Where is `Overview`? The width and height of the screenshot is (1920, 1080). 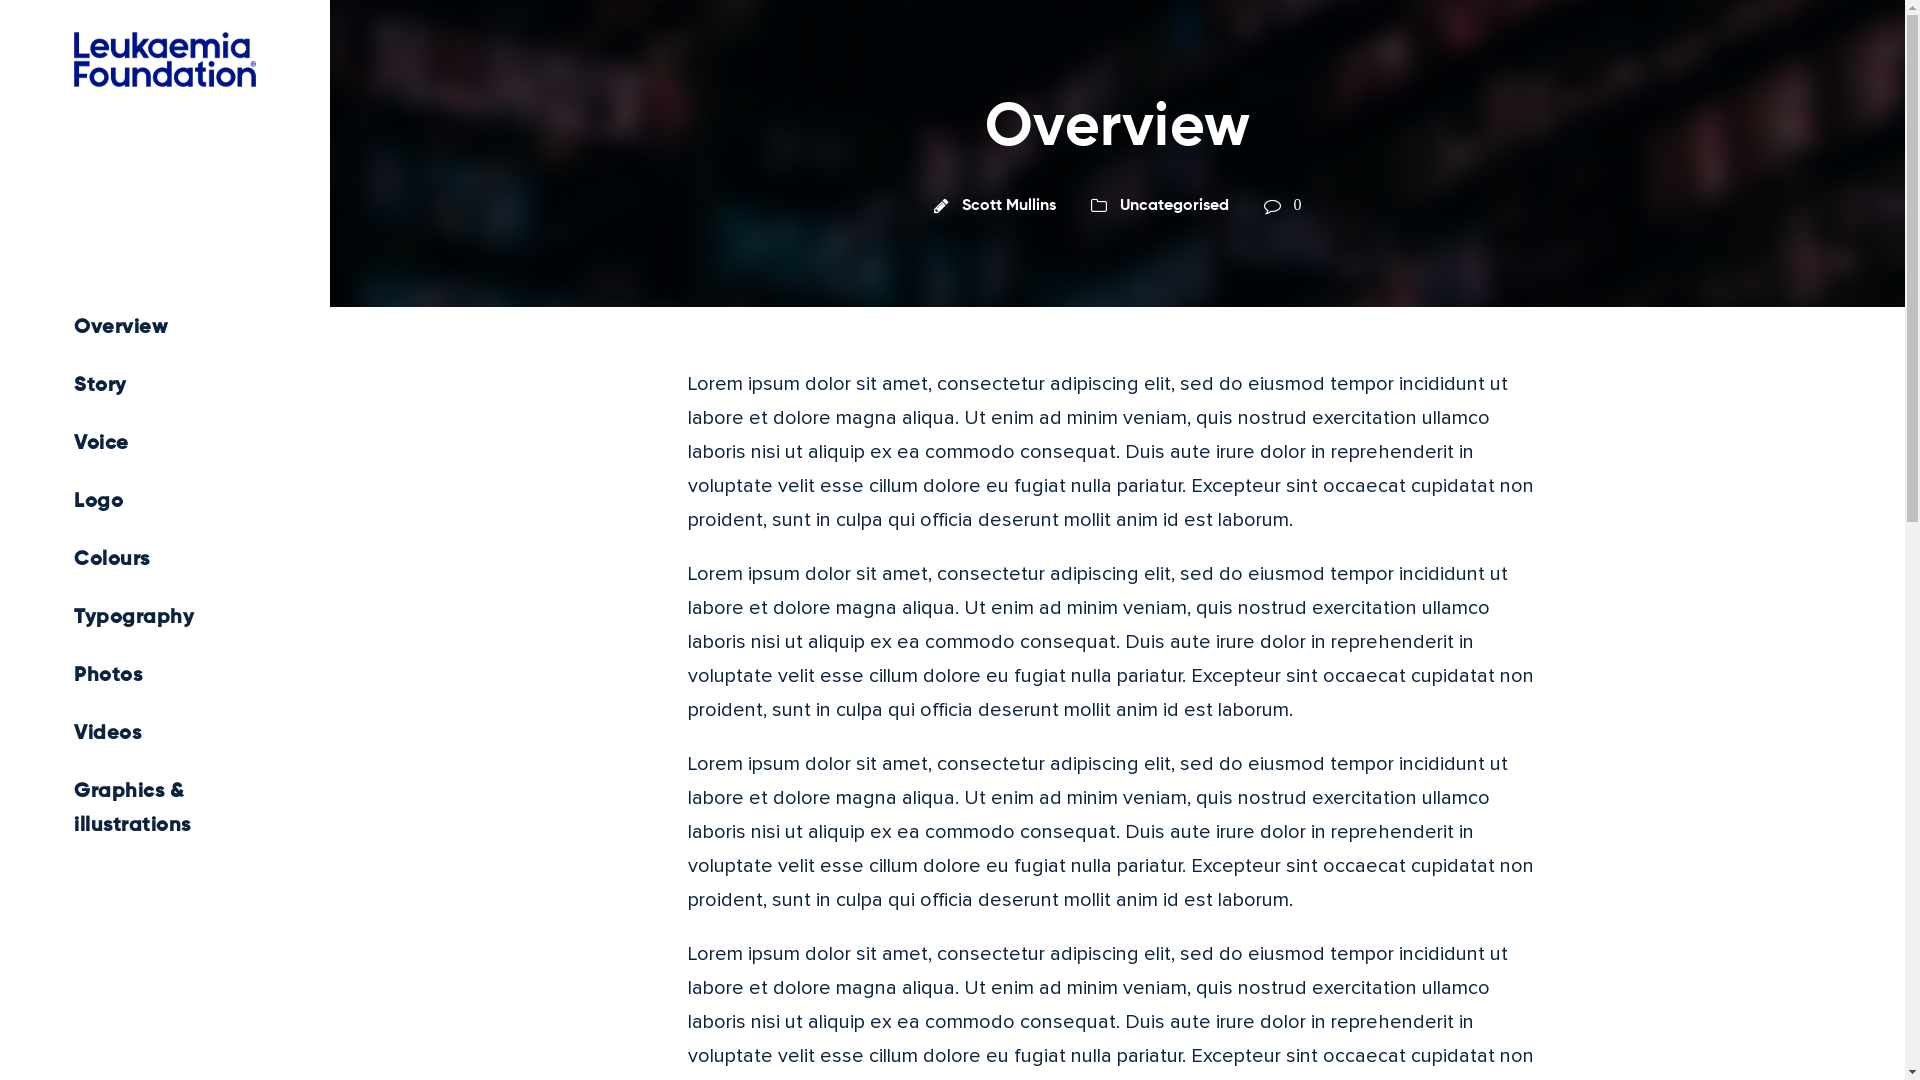
Overview is located at coordinates (165, 328).